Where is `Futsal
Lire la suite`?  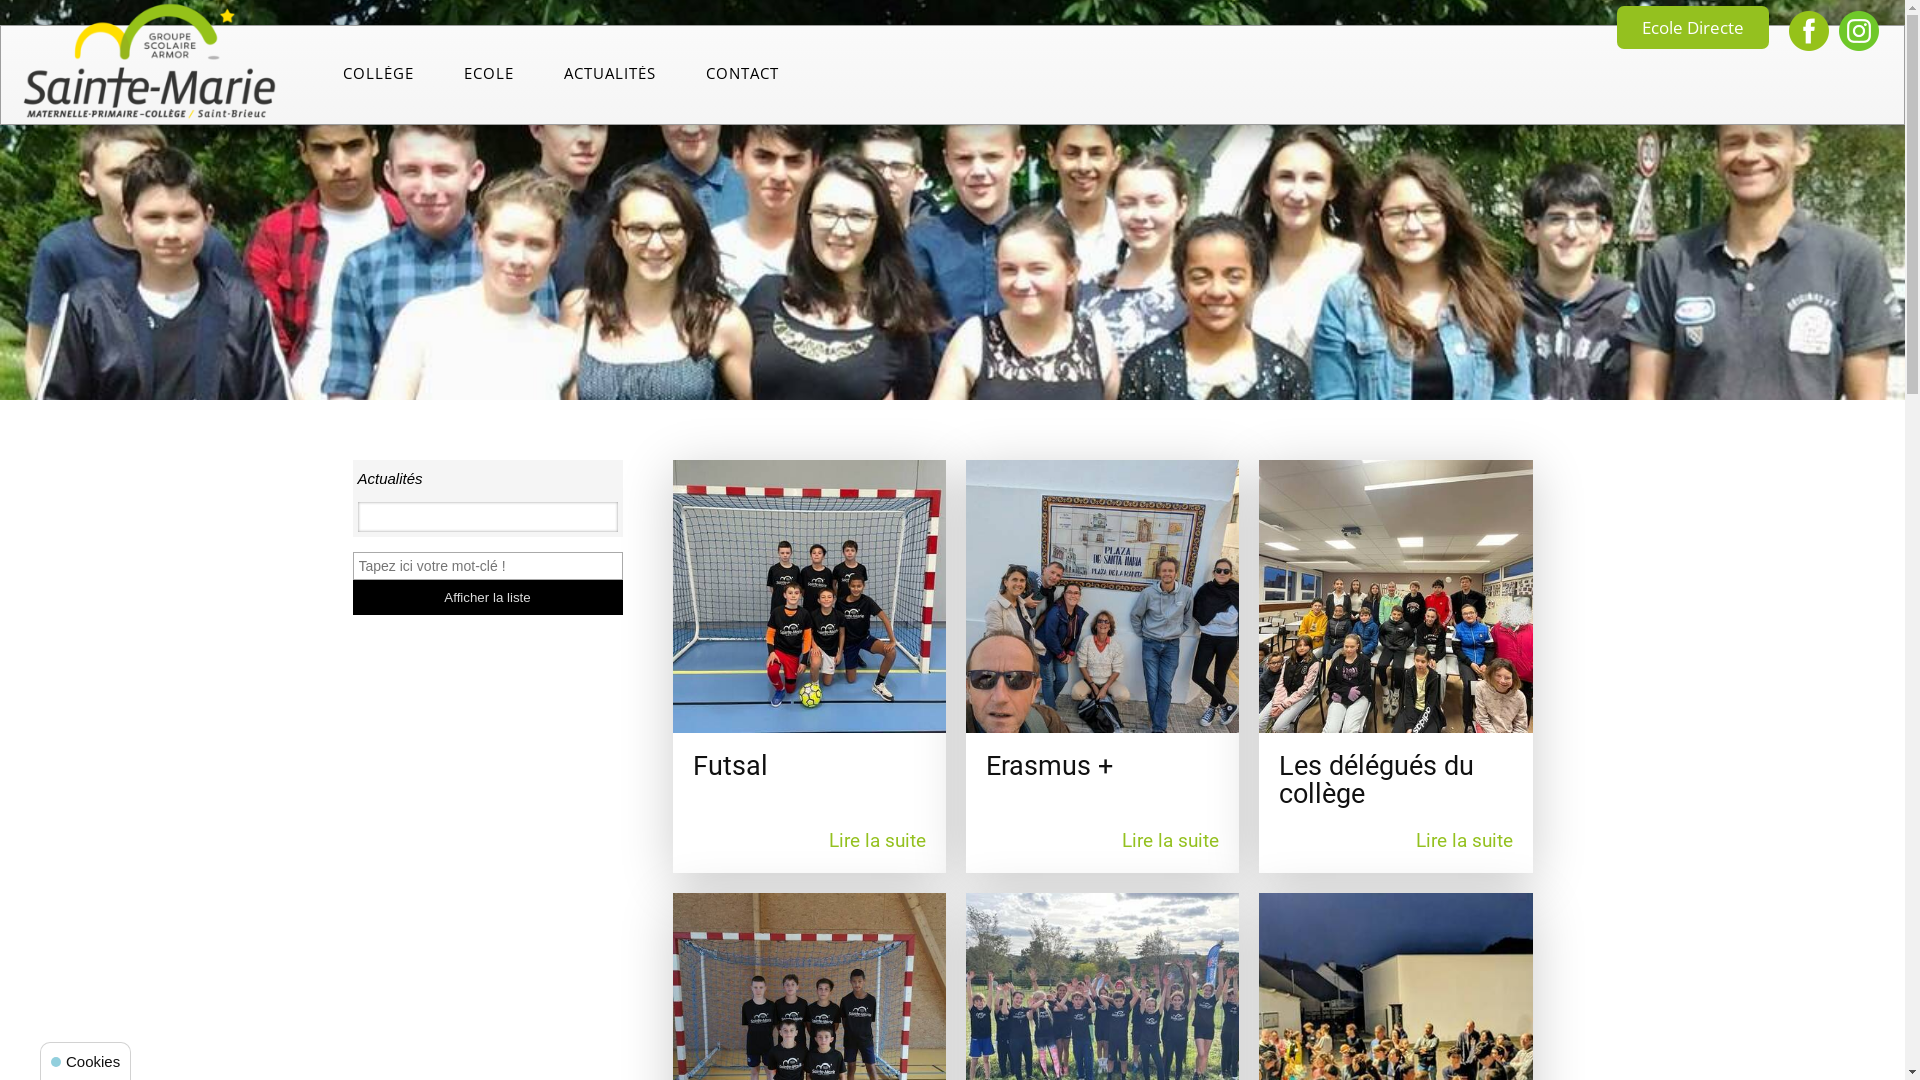 Futsal
Lire la suite is located at coordinates (808, 666).